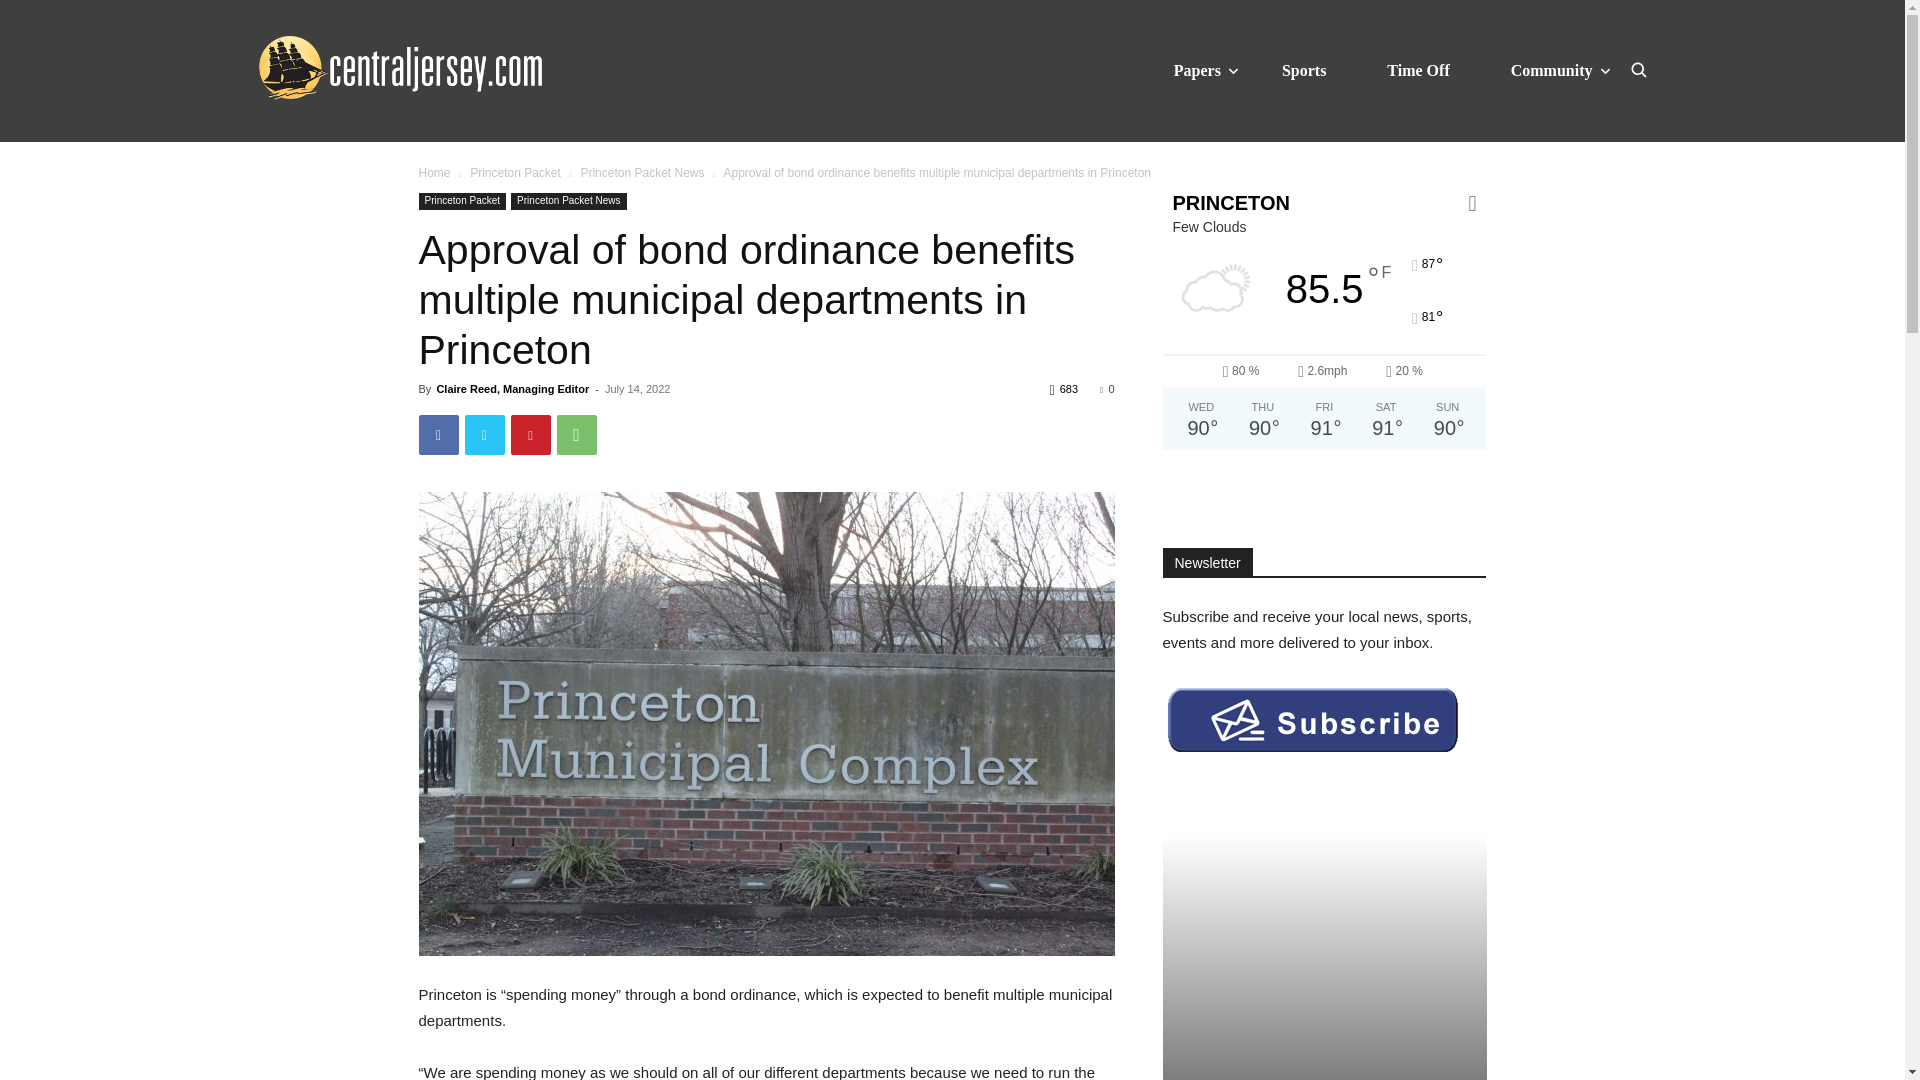  I want to click on View all posts in Princeton Packet, so click(515, 173).